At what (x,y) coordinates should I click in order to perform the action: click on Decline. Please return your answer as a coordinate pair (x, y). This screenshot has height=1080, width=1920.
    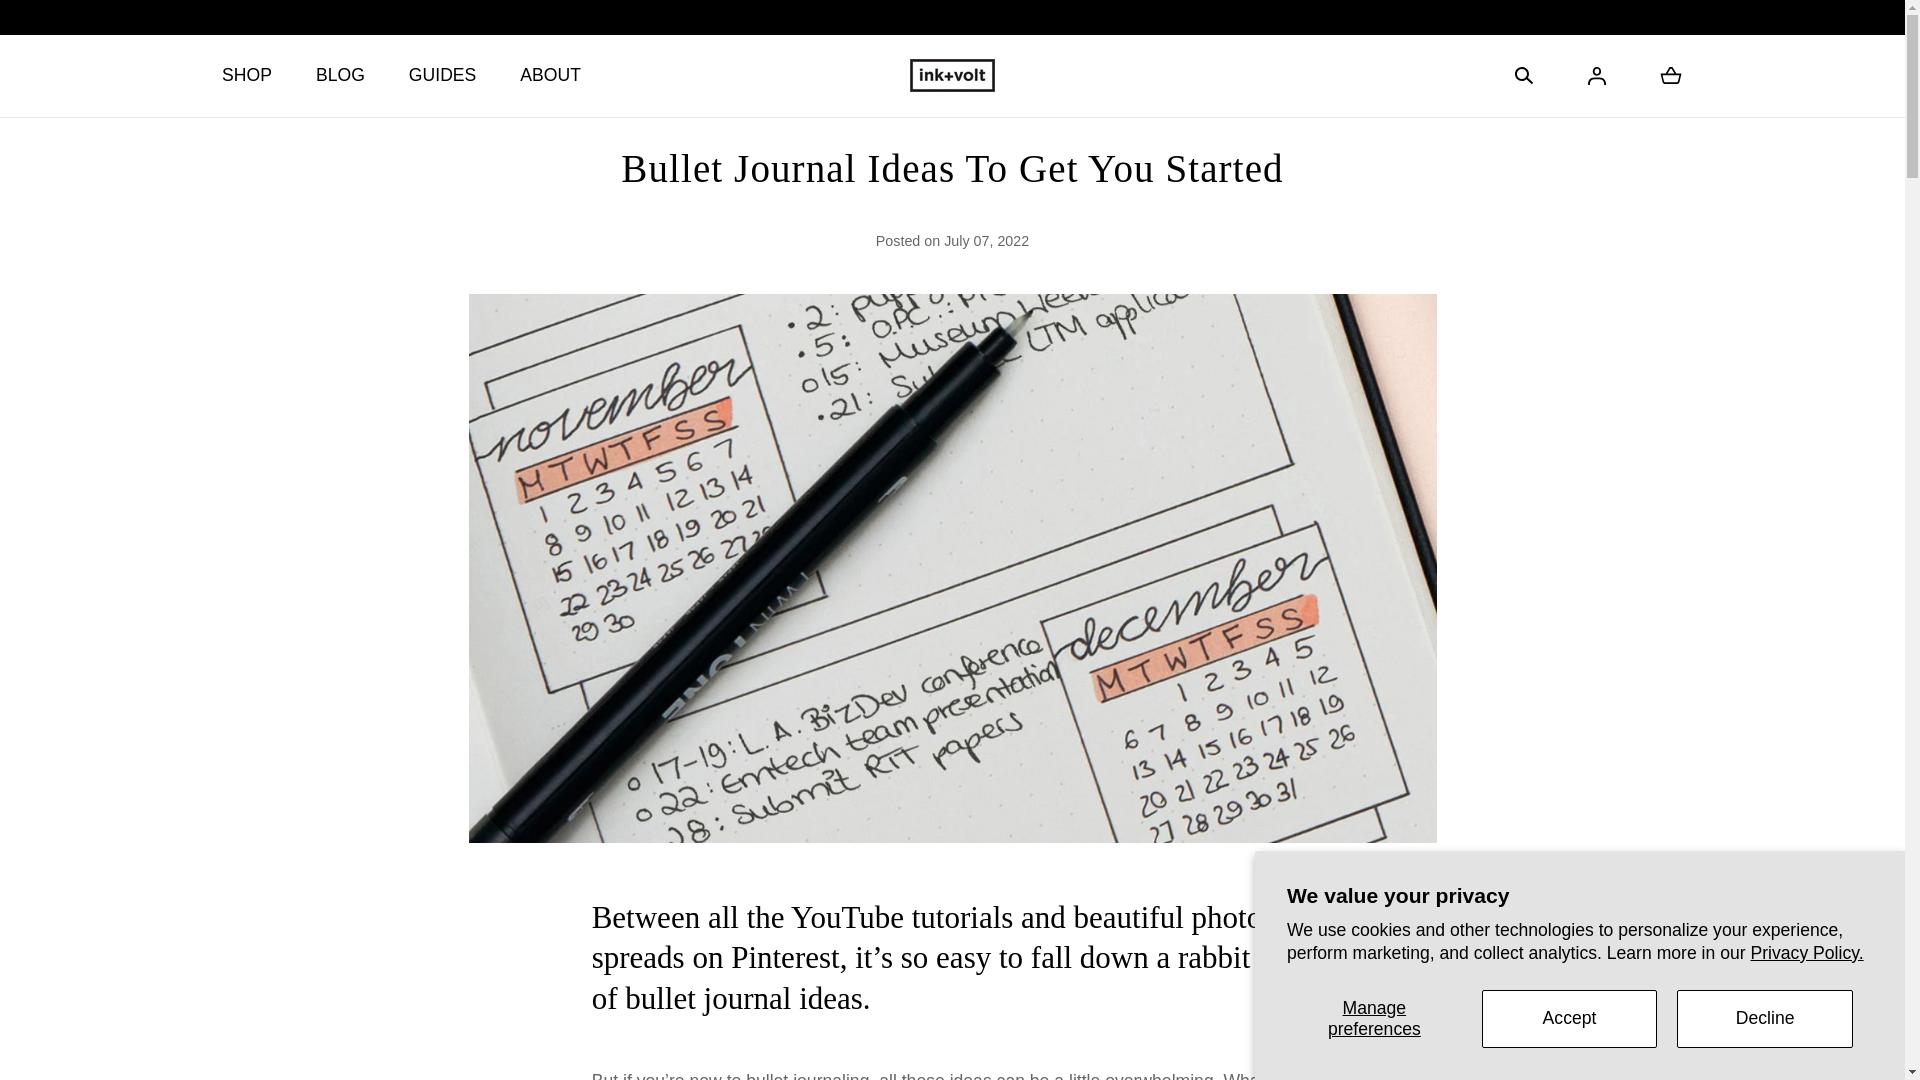
    Looking at the image, I should click on (1764, 1018).